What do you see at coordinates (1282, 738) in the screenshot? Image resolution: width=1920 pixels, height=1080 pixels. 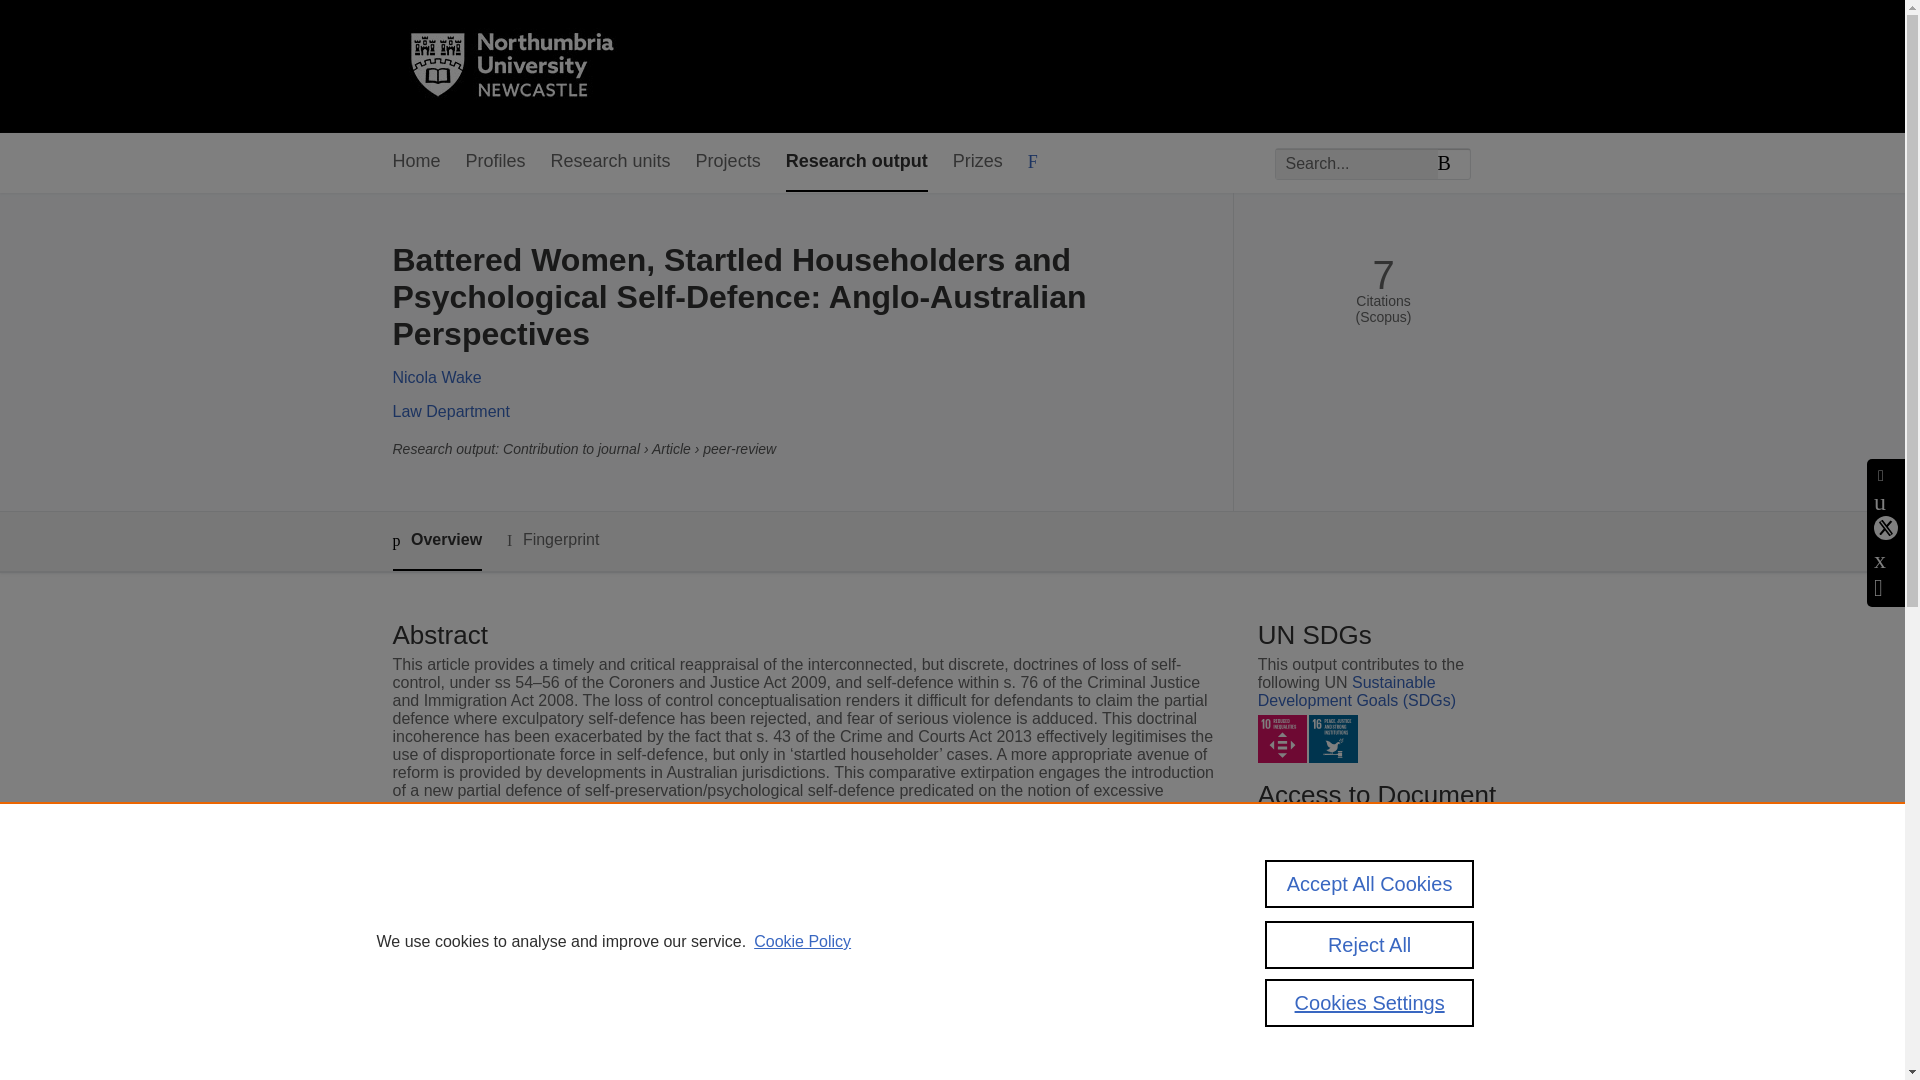 I see `SDG 10 - Reduced Inequalities` at bounding box center [1282, 738].